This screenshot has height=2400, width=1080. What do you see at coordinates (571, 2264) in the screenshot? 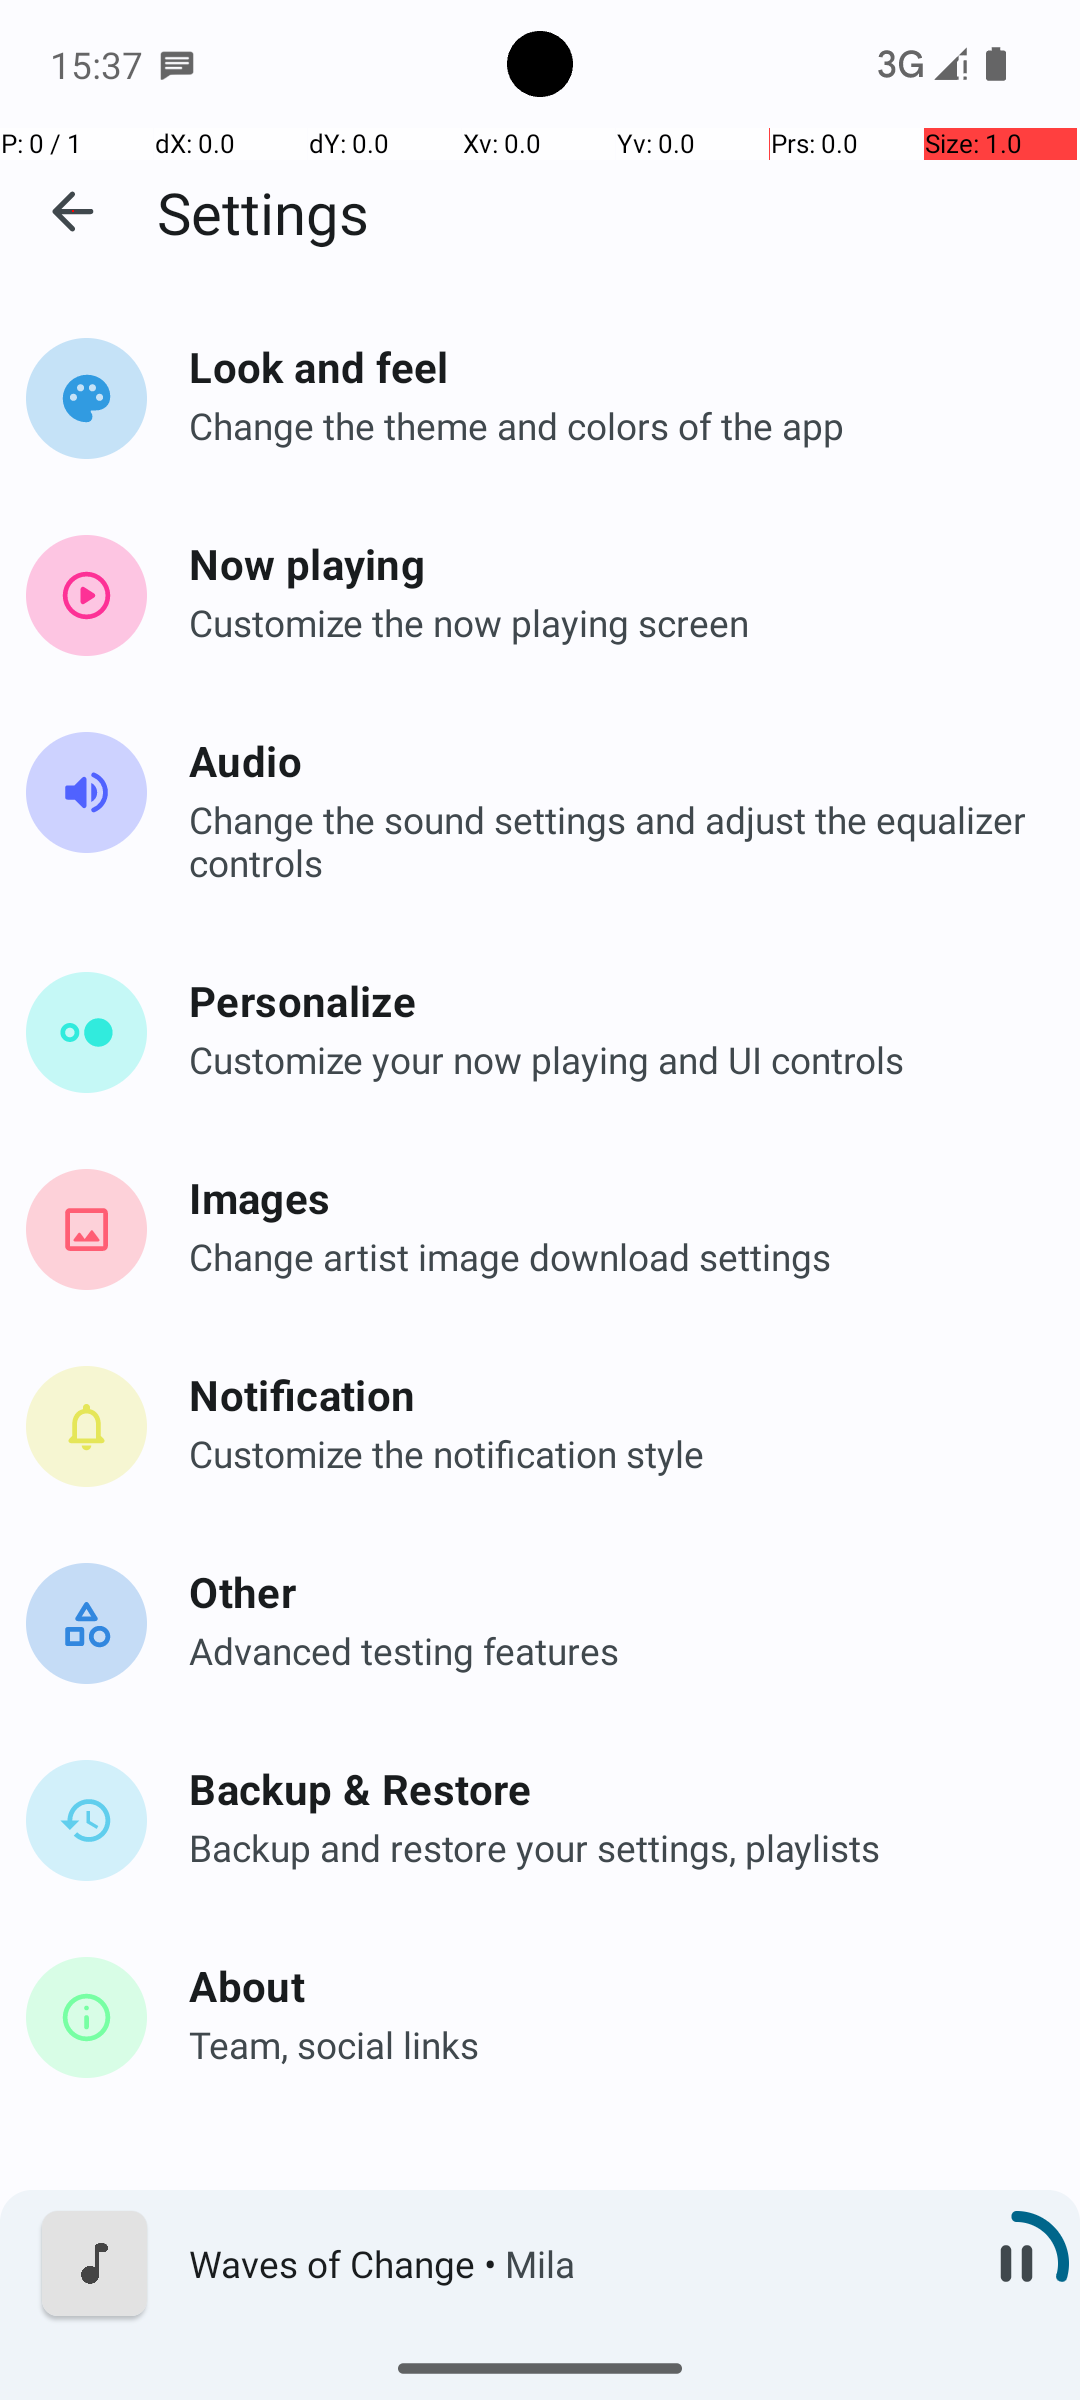
I see `Waves of Change • Mila` at bounding box center [571, 2264].